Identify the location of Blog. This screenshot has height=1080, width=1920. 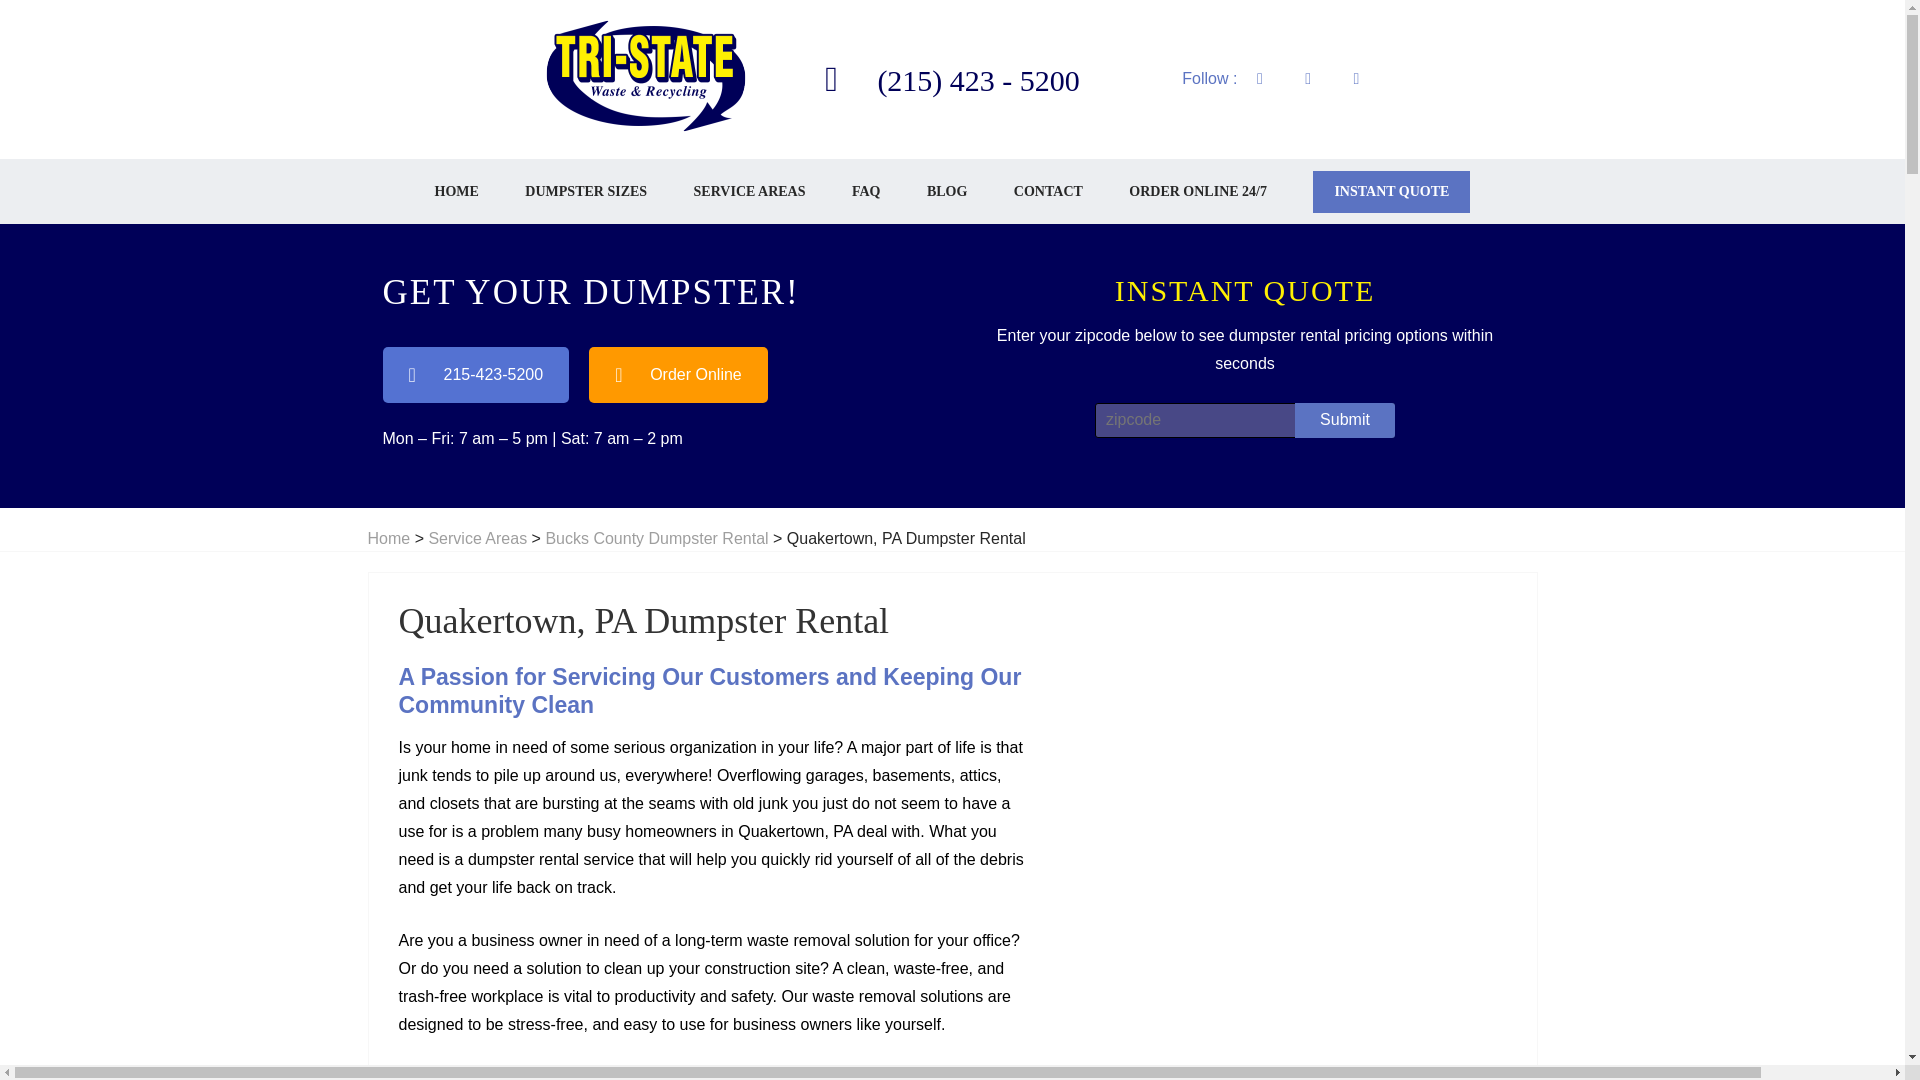
(947, 190).